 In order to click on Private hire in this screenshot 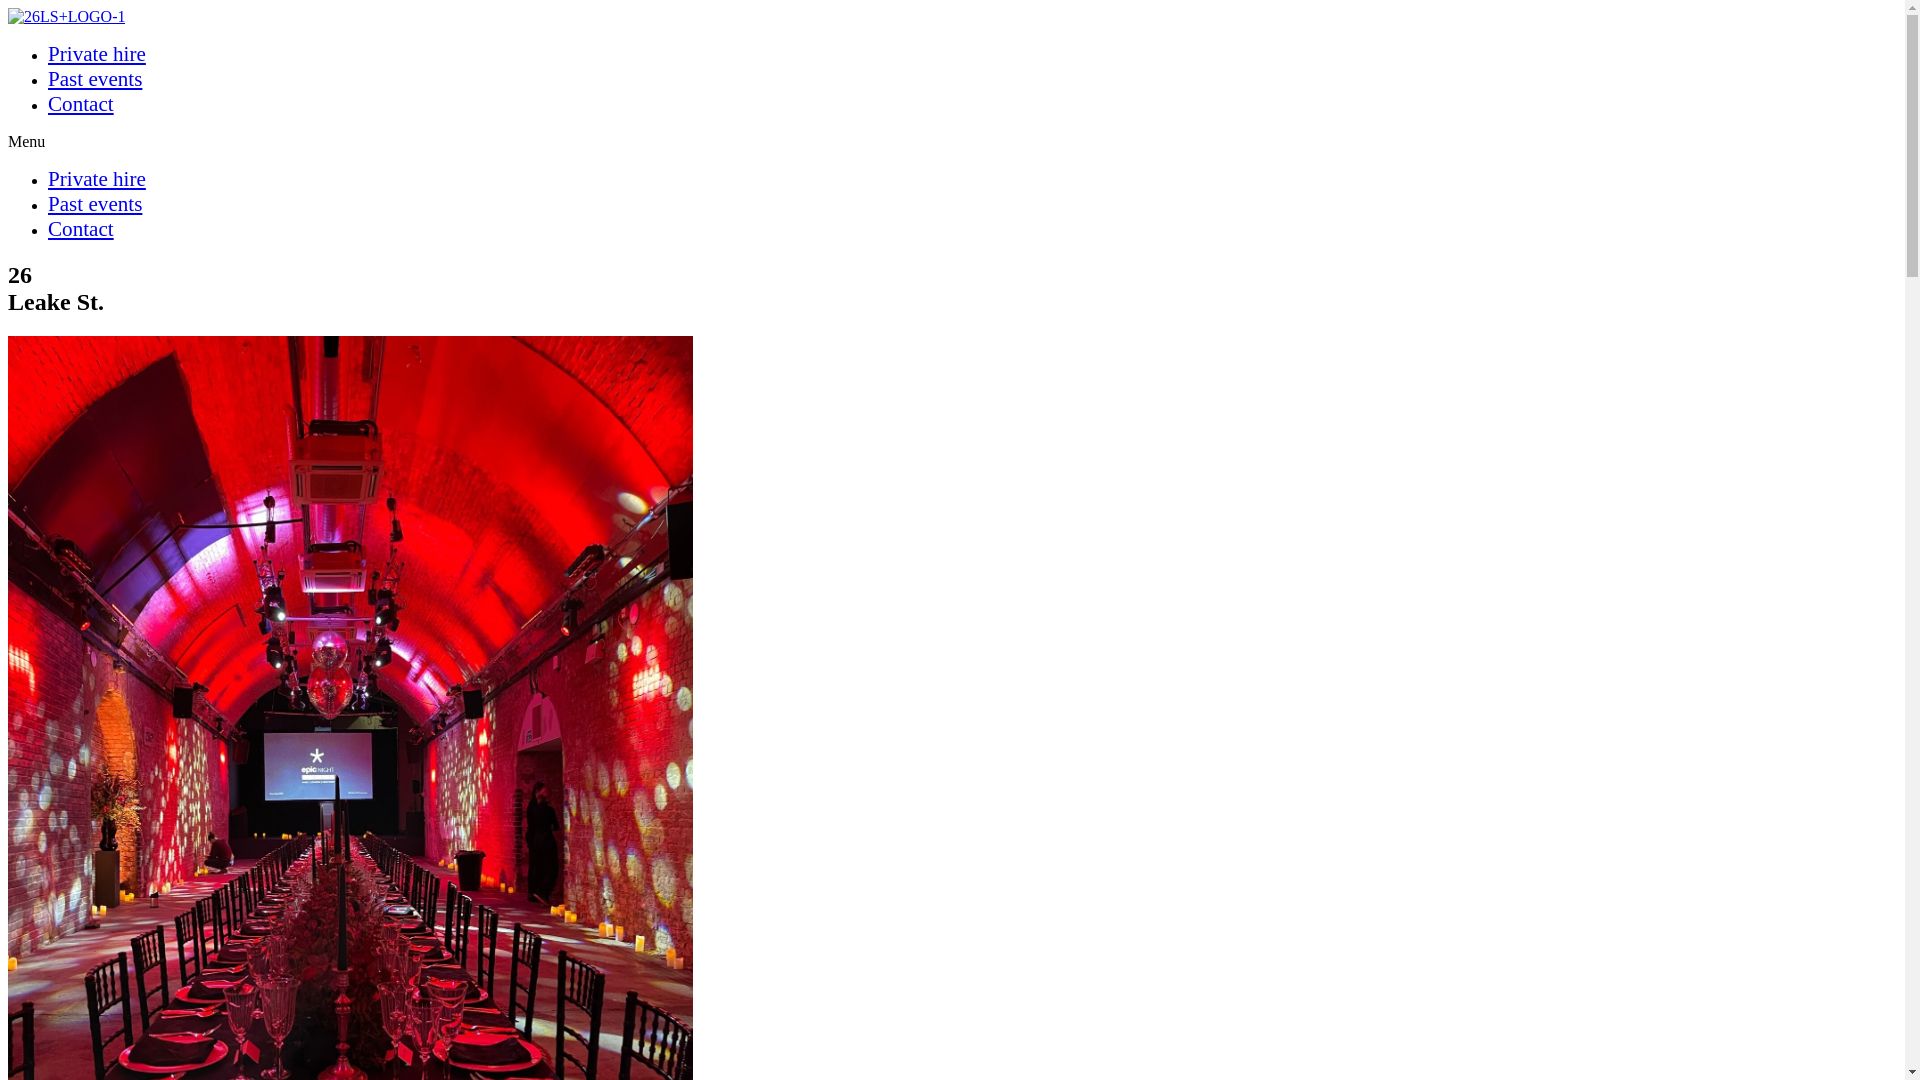, I will do `click(97, 54)`.